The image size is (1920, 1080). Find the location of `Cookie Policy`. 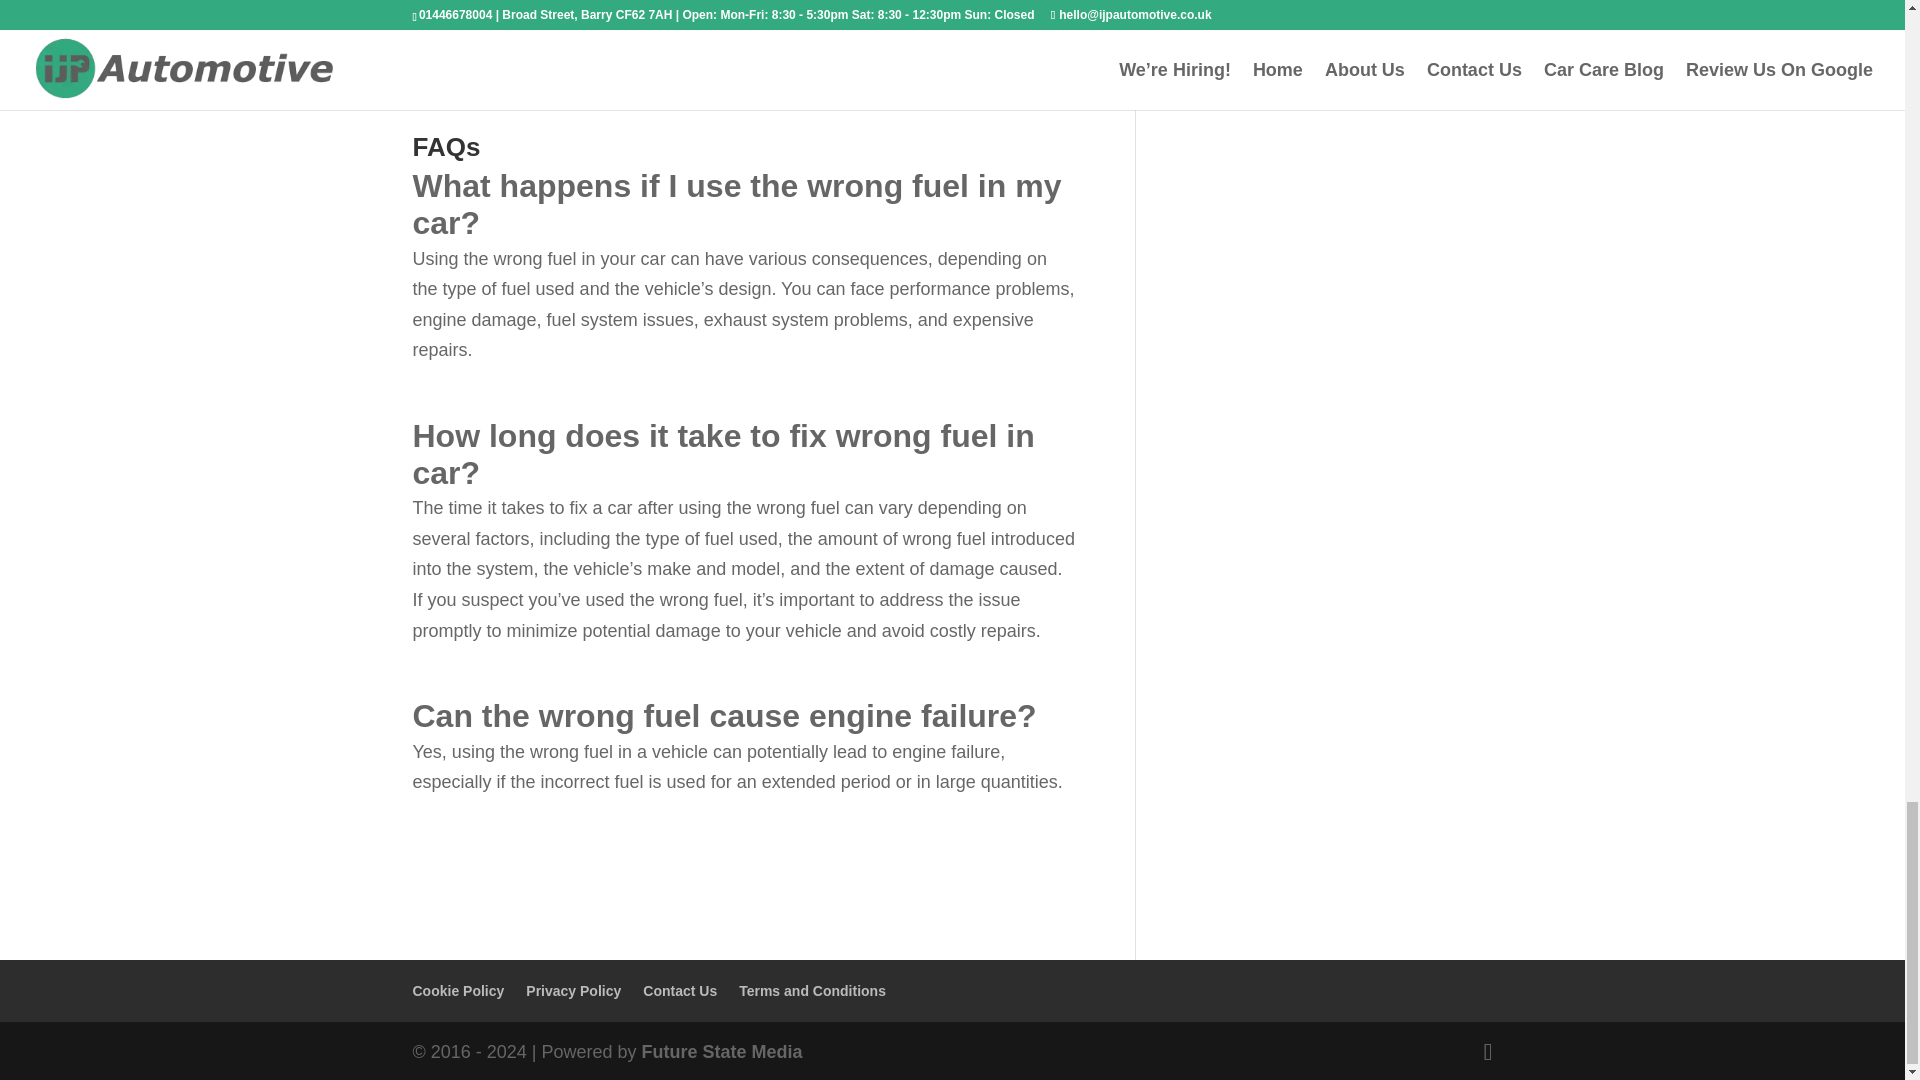

Cookie Policy is located at coordinates (458, 990).